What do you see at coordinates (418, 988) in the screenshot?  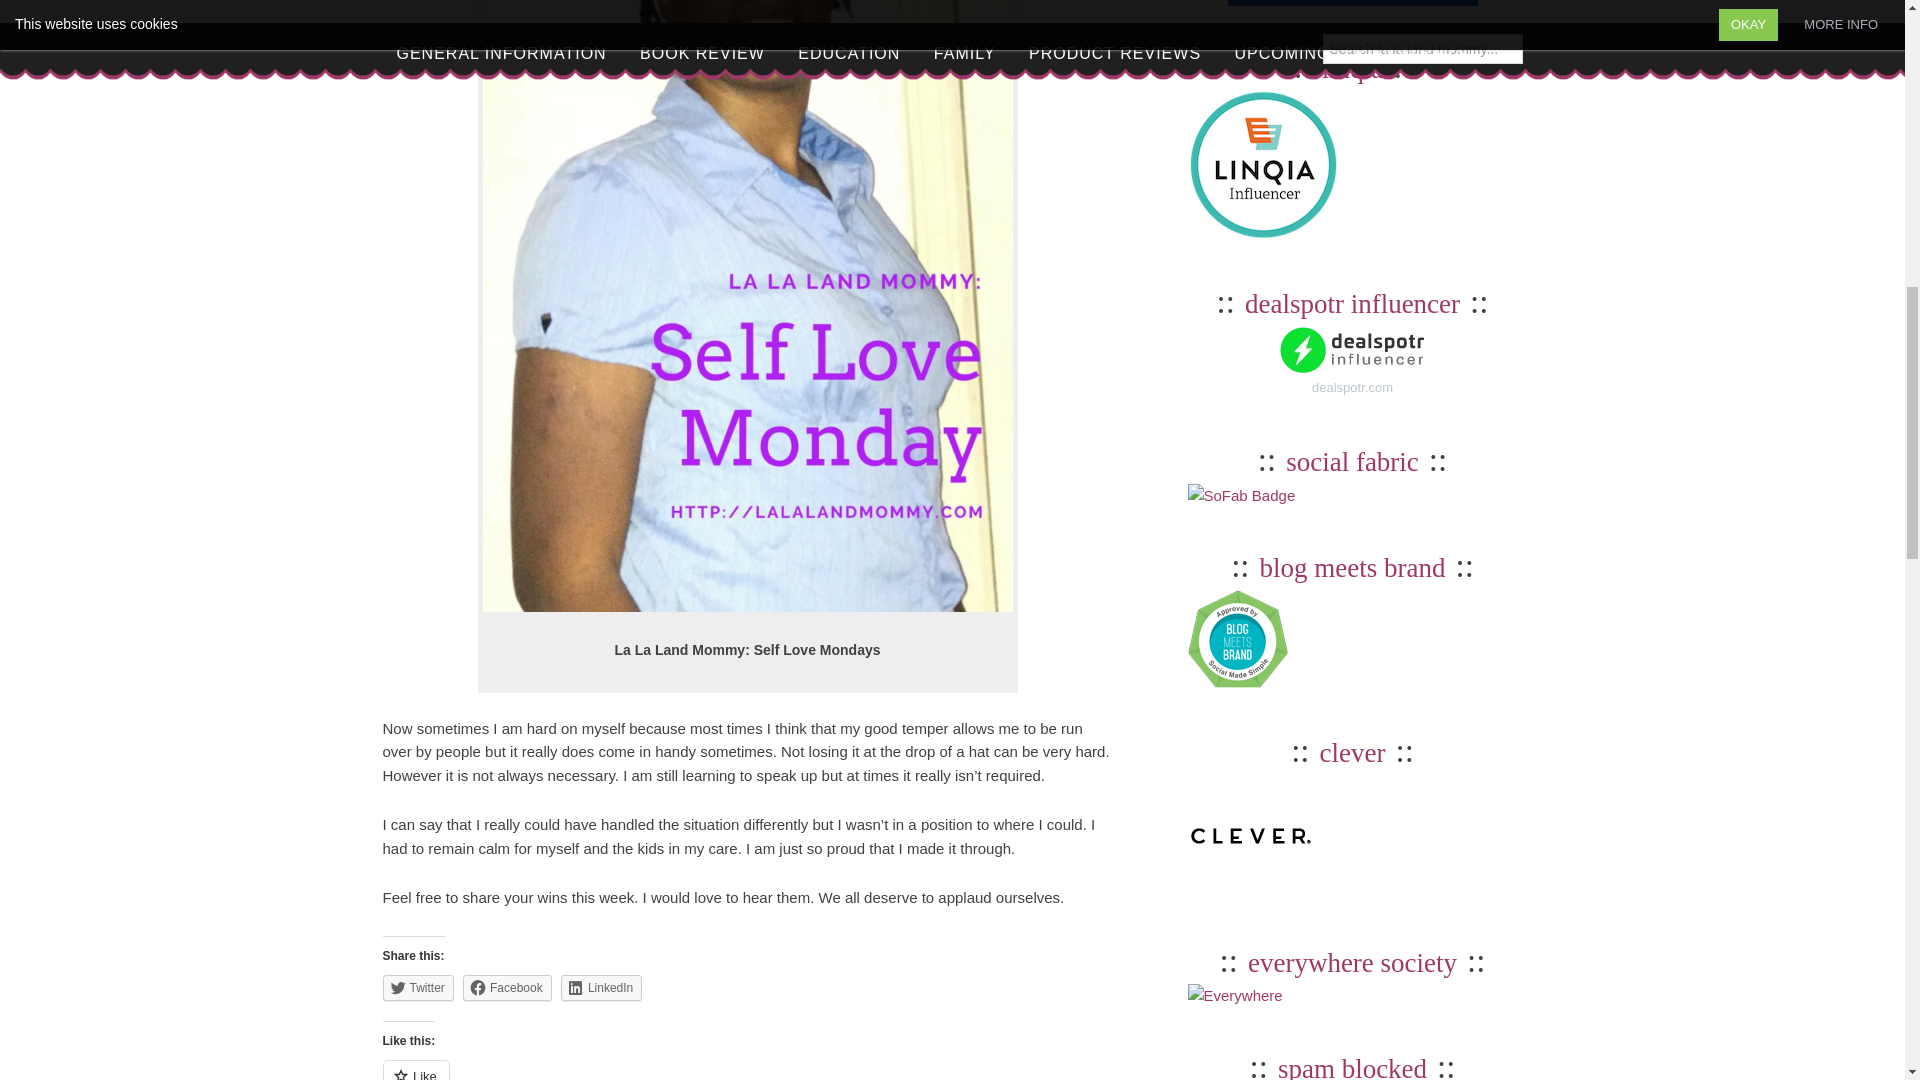 I see `Twitter` at bounding box center [418, 988].